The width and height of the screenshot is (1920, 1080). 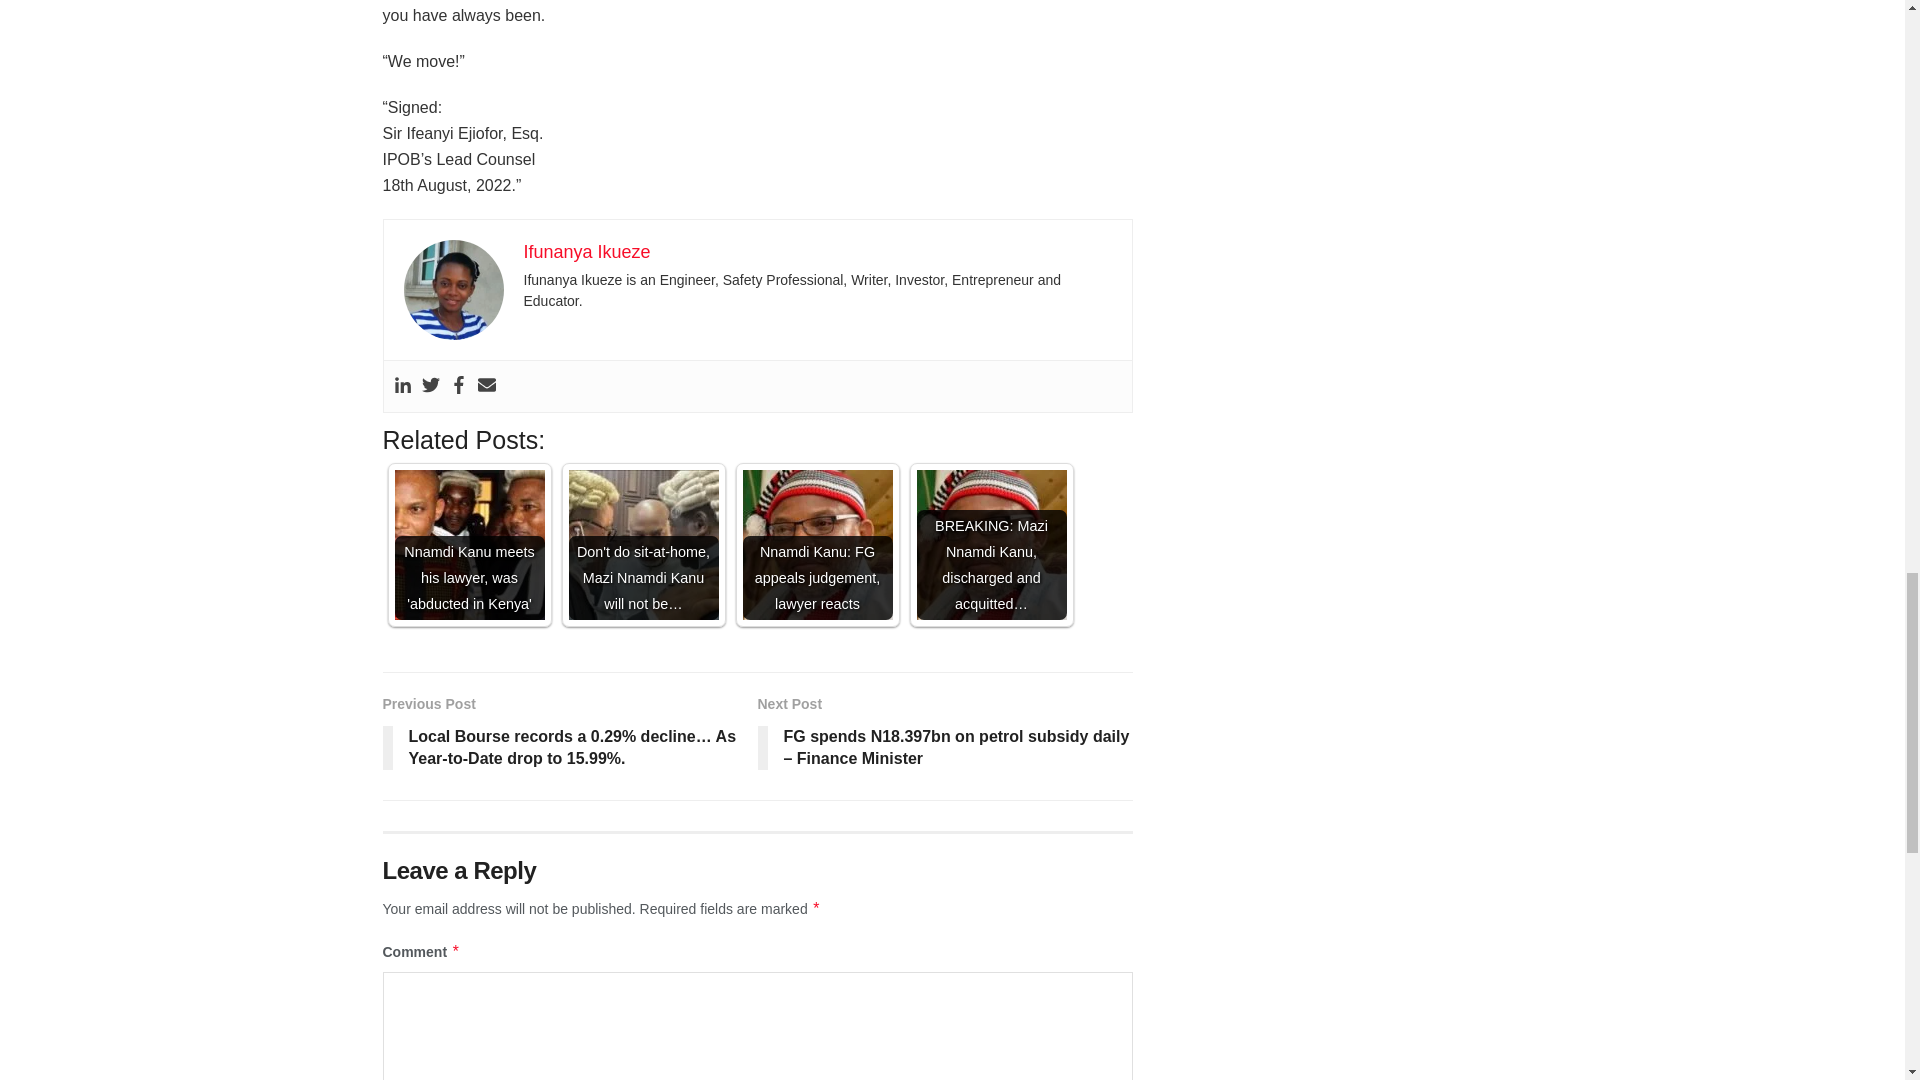 What do you see at coordinates (816, 544) in the screenshot?
I see `Nnamdi Kanu: FG appeals judgement, lawyer reacts` at bounding box center [816, 544].